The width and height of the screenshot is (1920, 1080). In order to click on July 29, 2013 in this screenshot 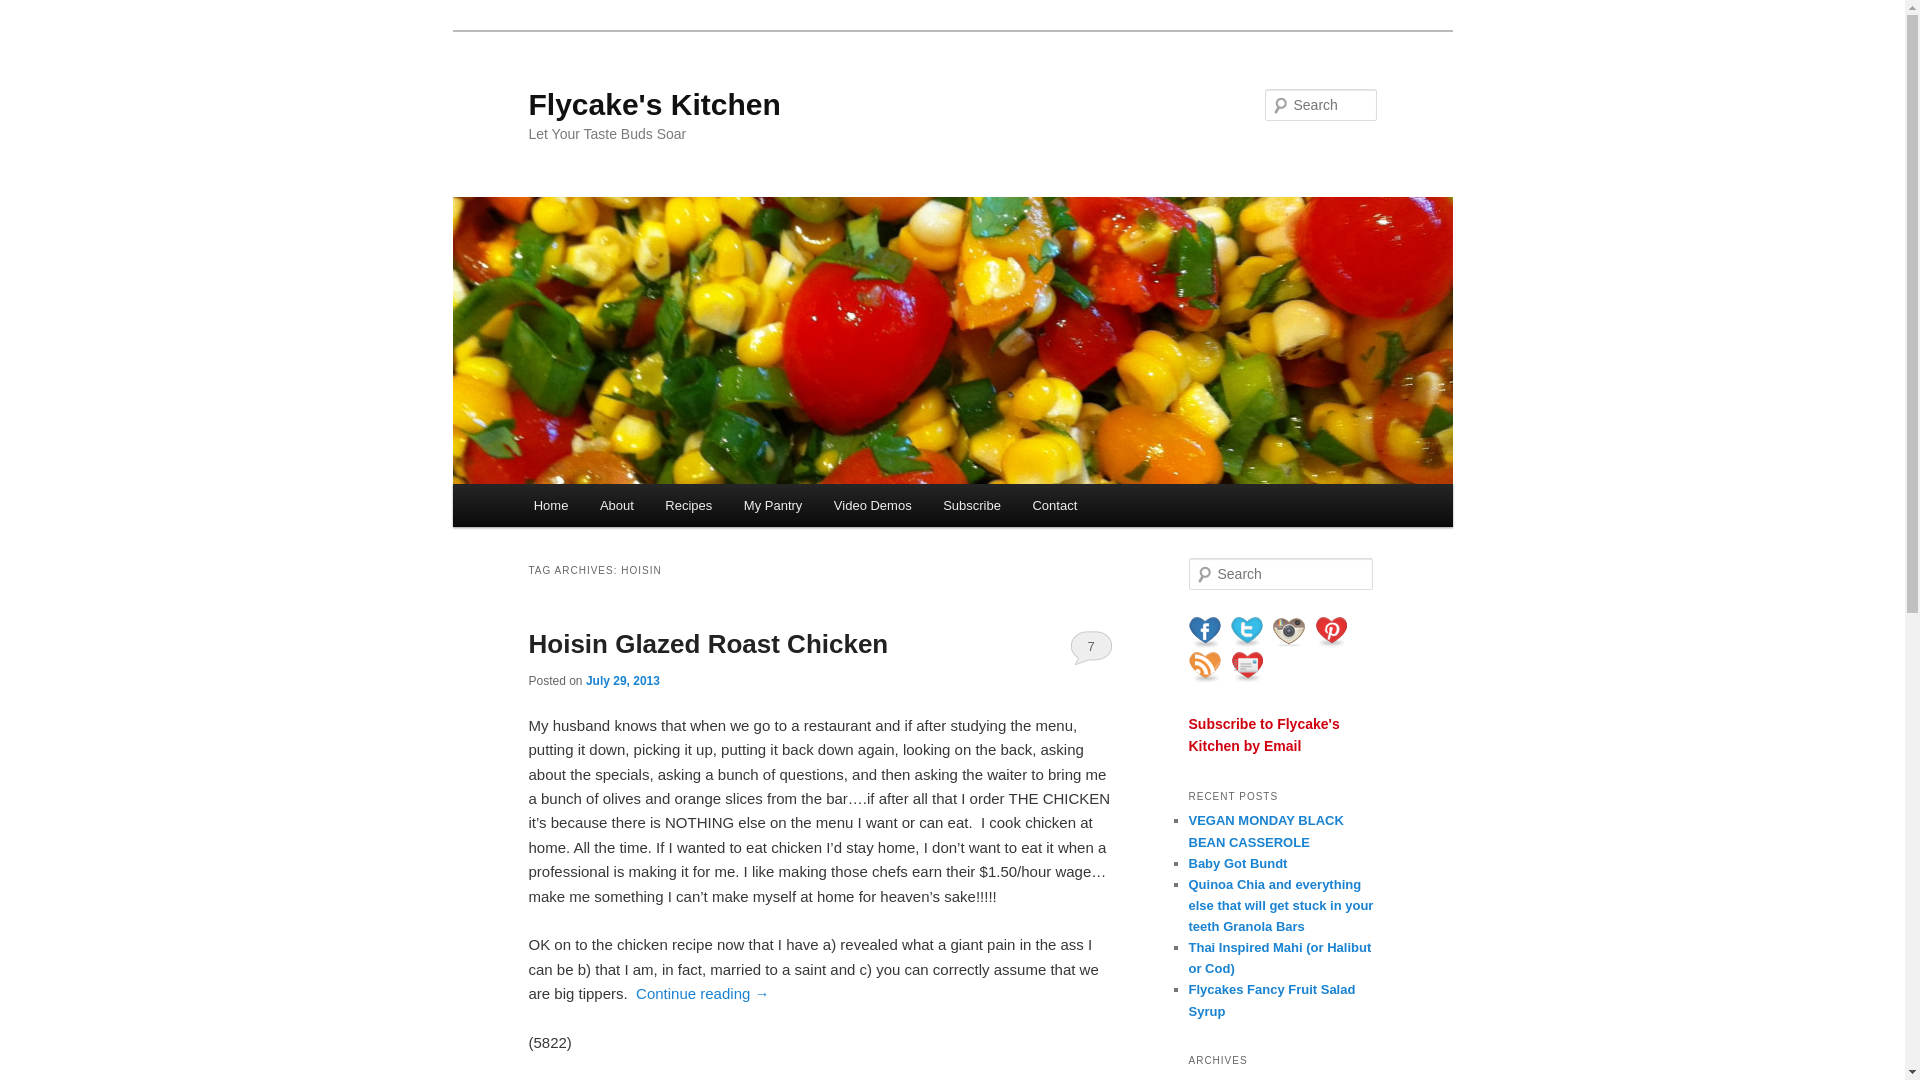, I will do `click(622, 680)`.